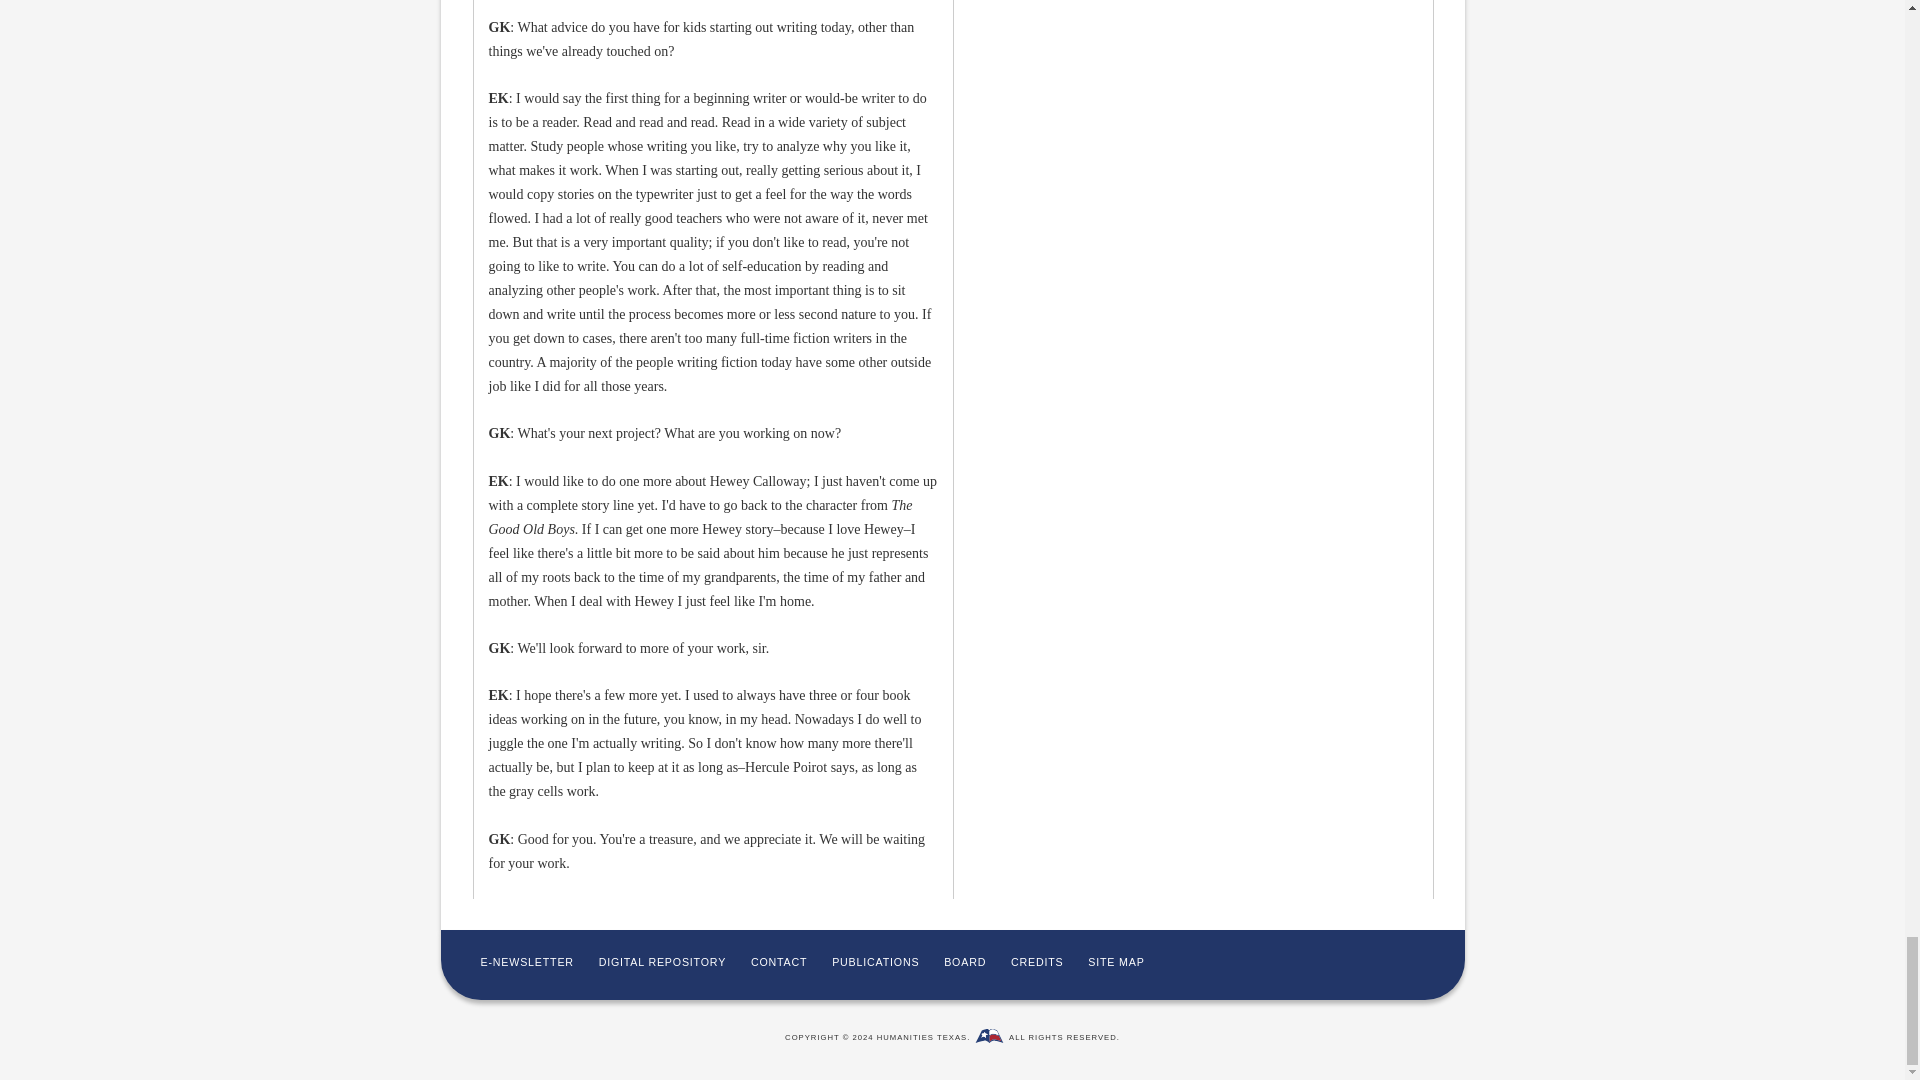 The width and height of the screenshot is (1920, 1080). Describe the element at coordinates (1037, 961) in the screenshot. I see `CREDITS` at that location.